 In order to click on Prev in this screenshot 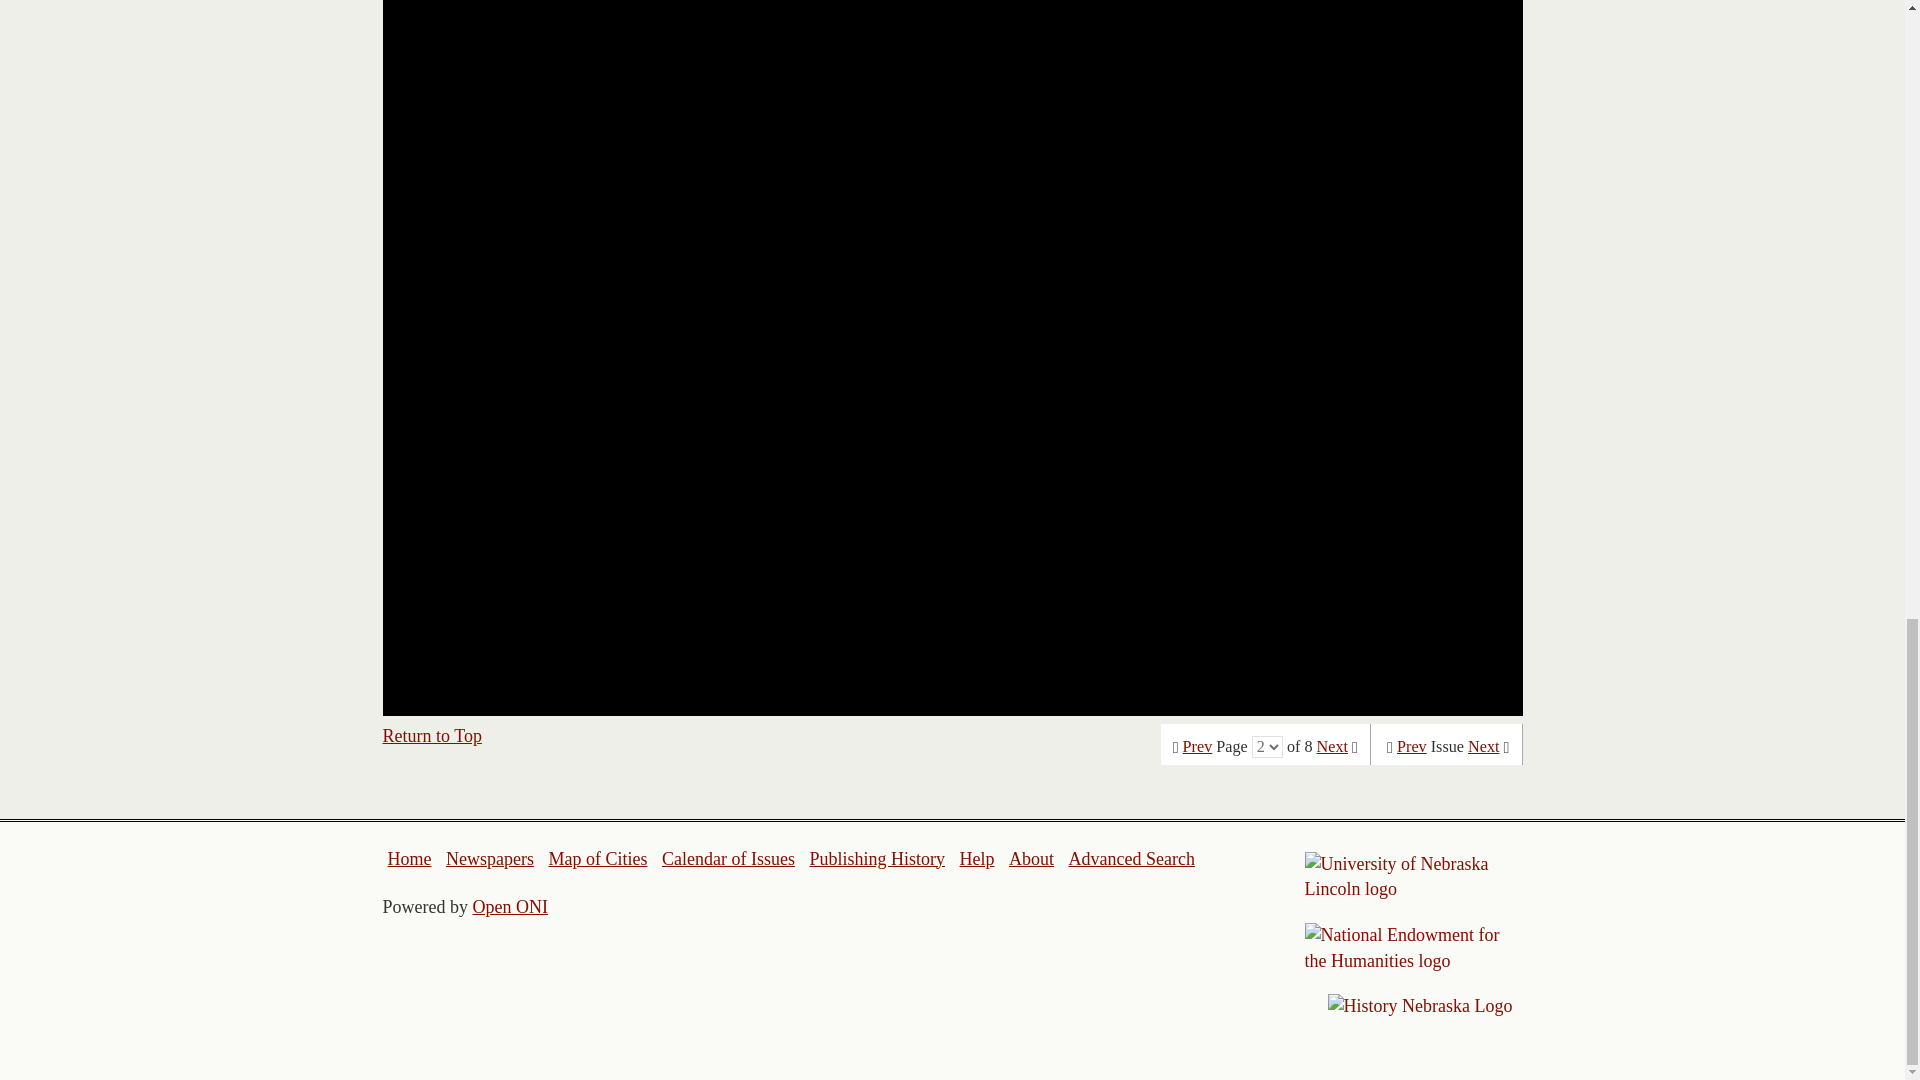, I will do `click(1198, 746)`.